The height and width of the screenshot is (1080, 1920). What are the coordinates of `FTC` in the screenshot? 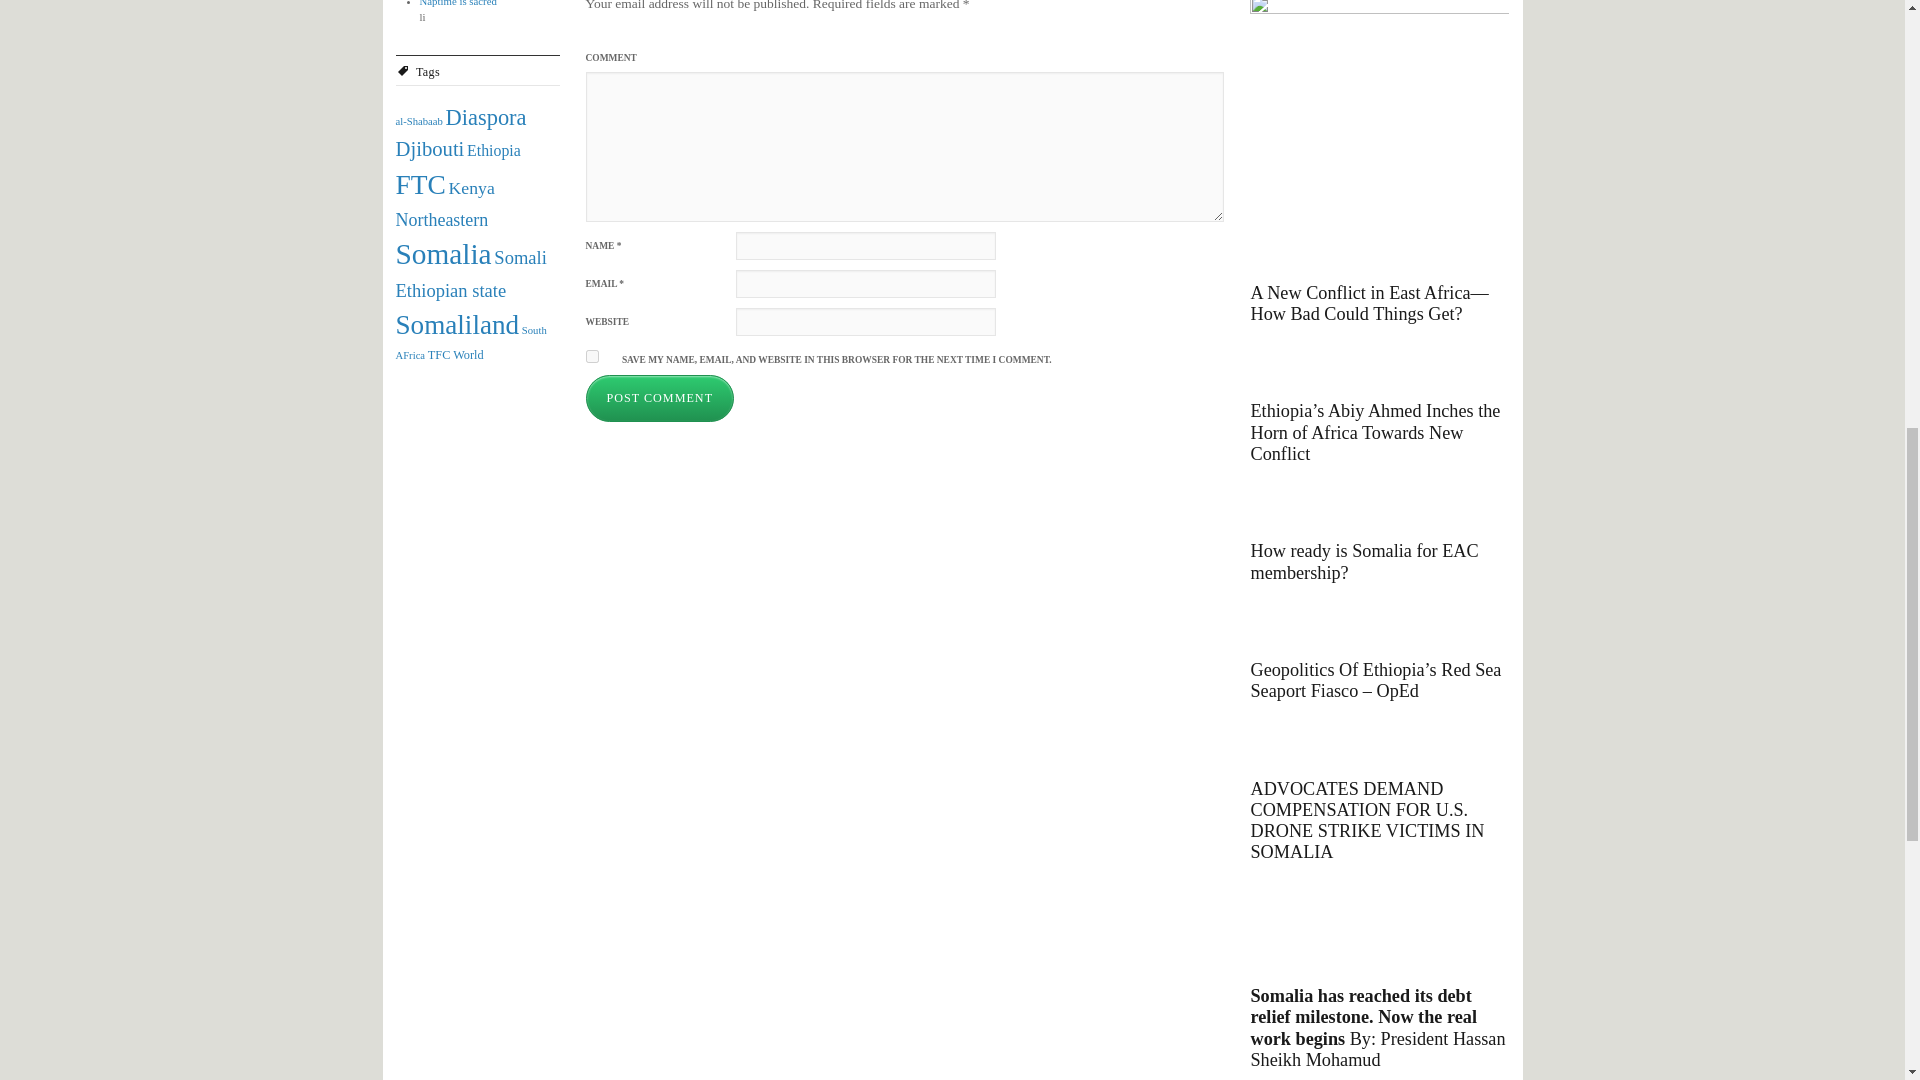 It's located at (420, 184).